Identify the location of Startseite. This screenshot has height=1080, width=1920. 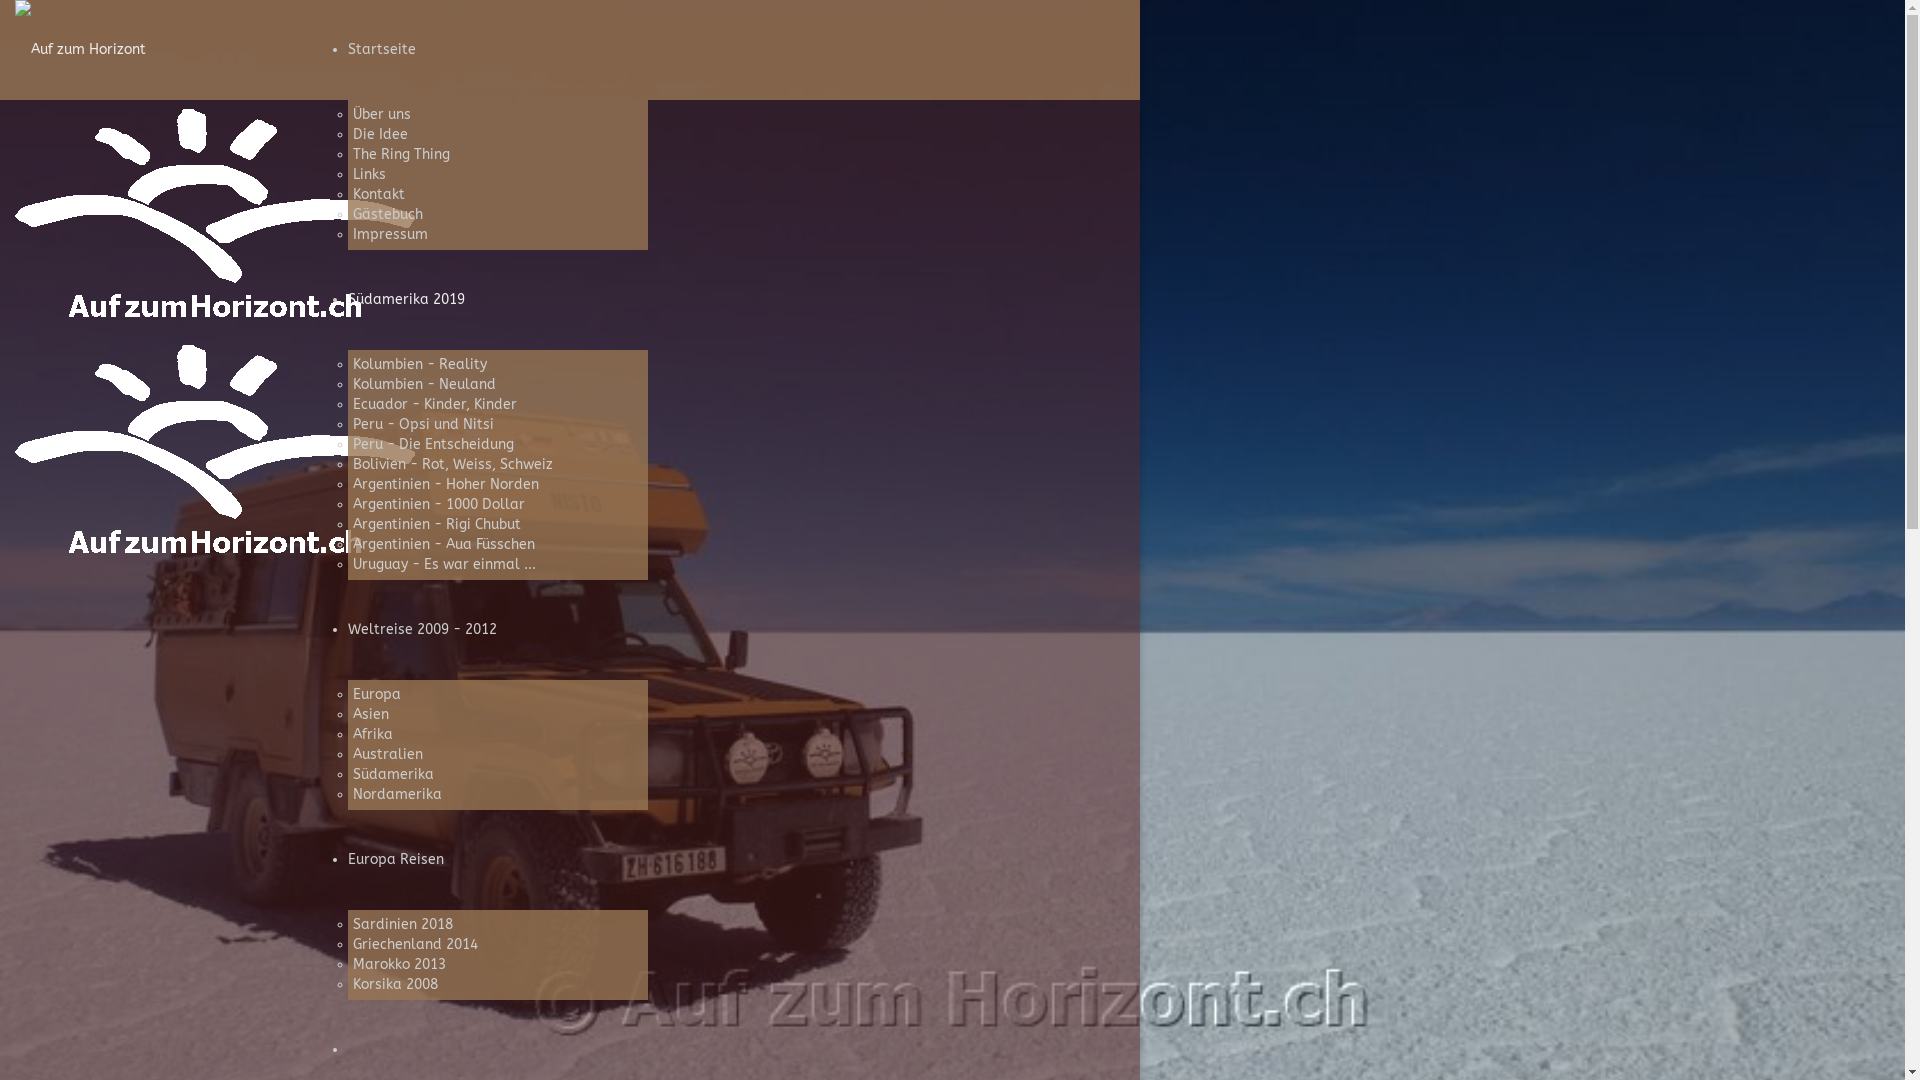
(382, 50).